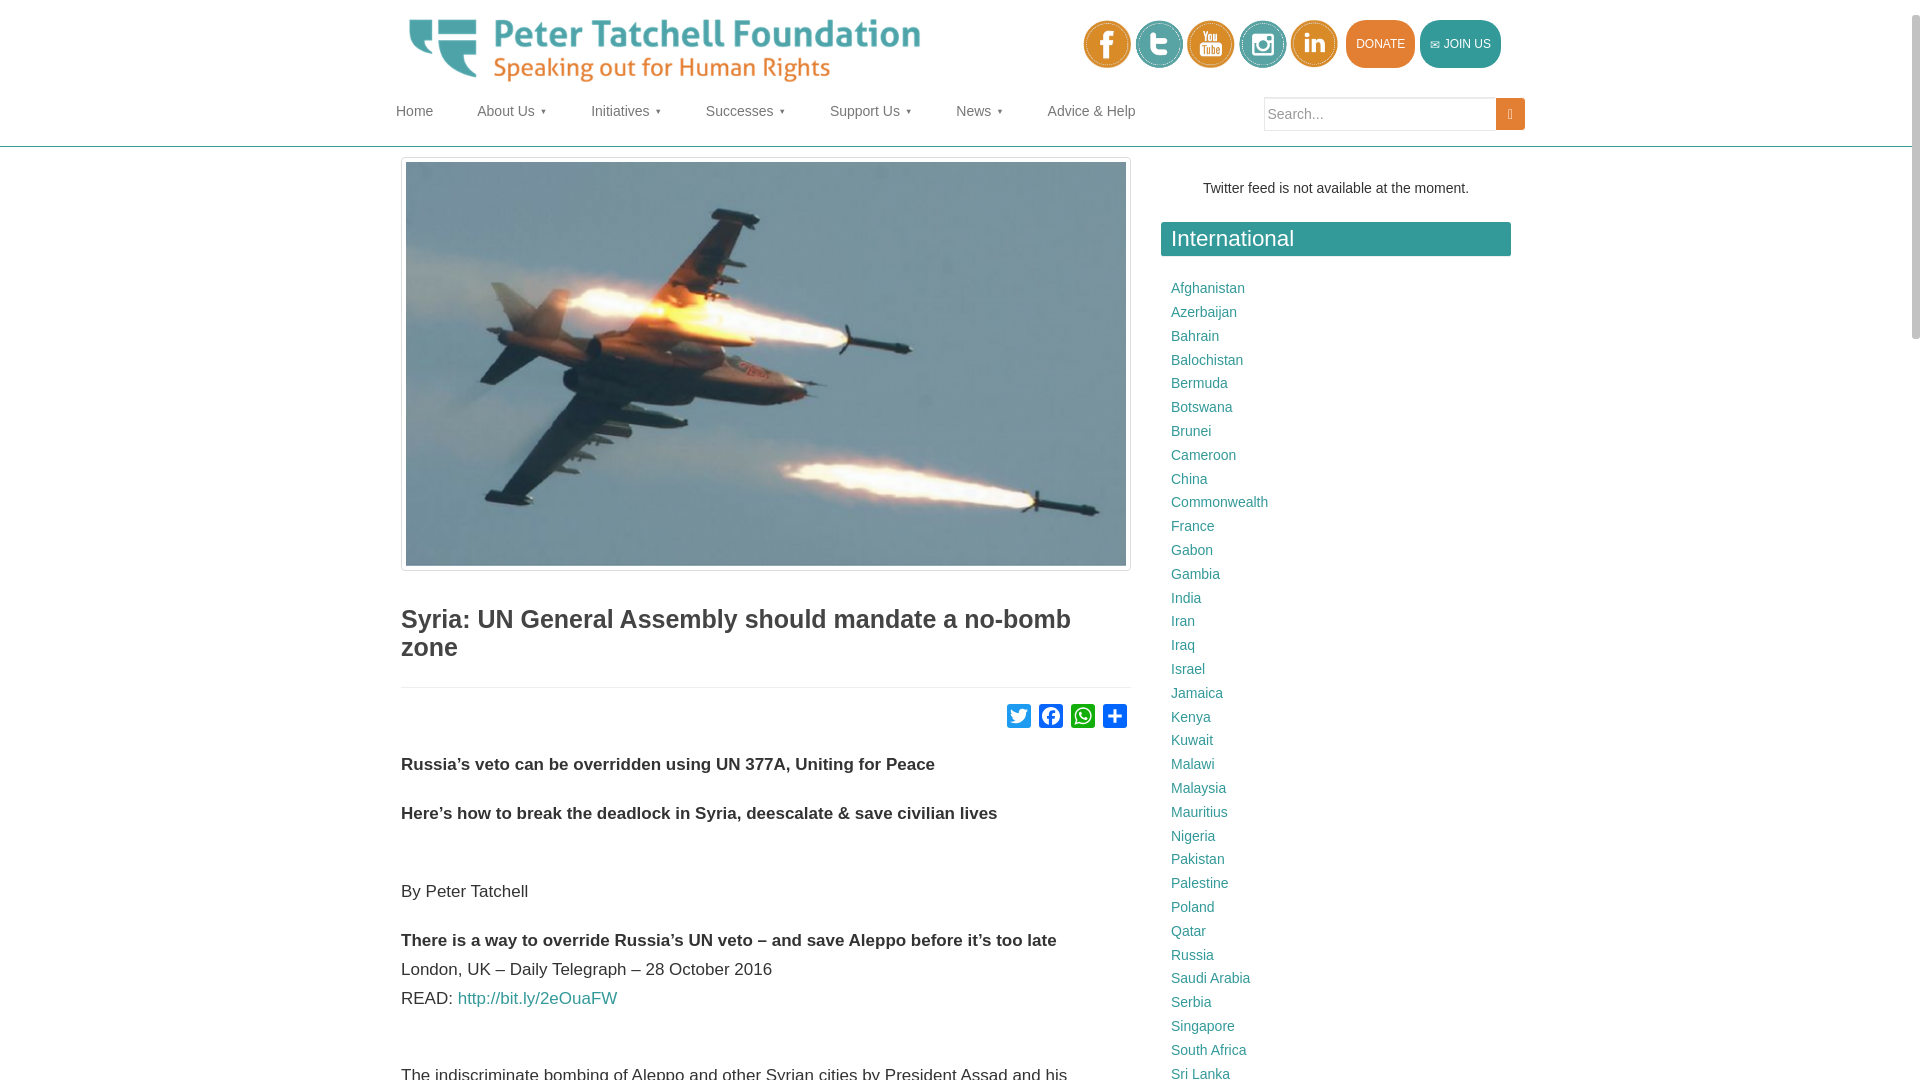  What do you see at coordinates (1262, 44) in the screenshot?
I see `Instagram` at bounding box center [1262, 44].